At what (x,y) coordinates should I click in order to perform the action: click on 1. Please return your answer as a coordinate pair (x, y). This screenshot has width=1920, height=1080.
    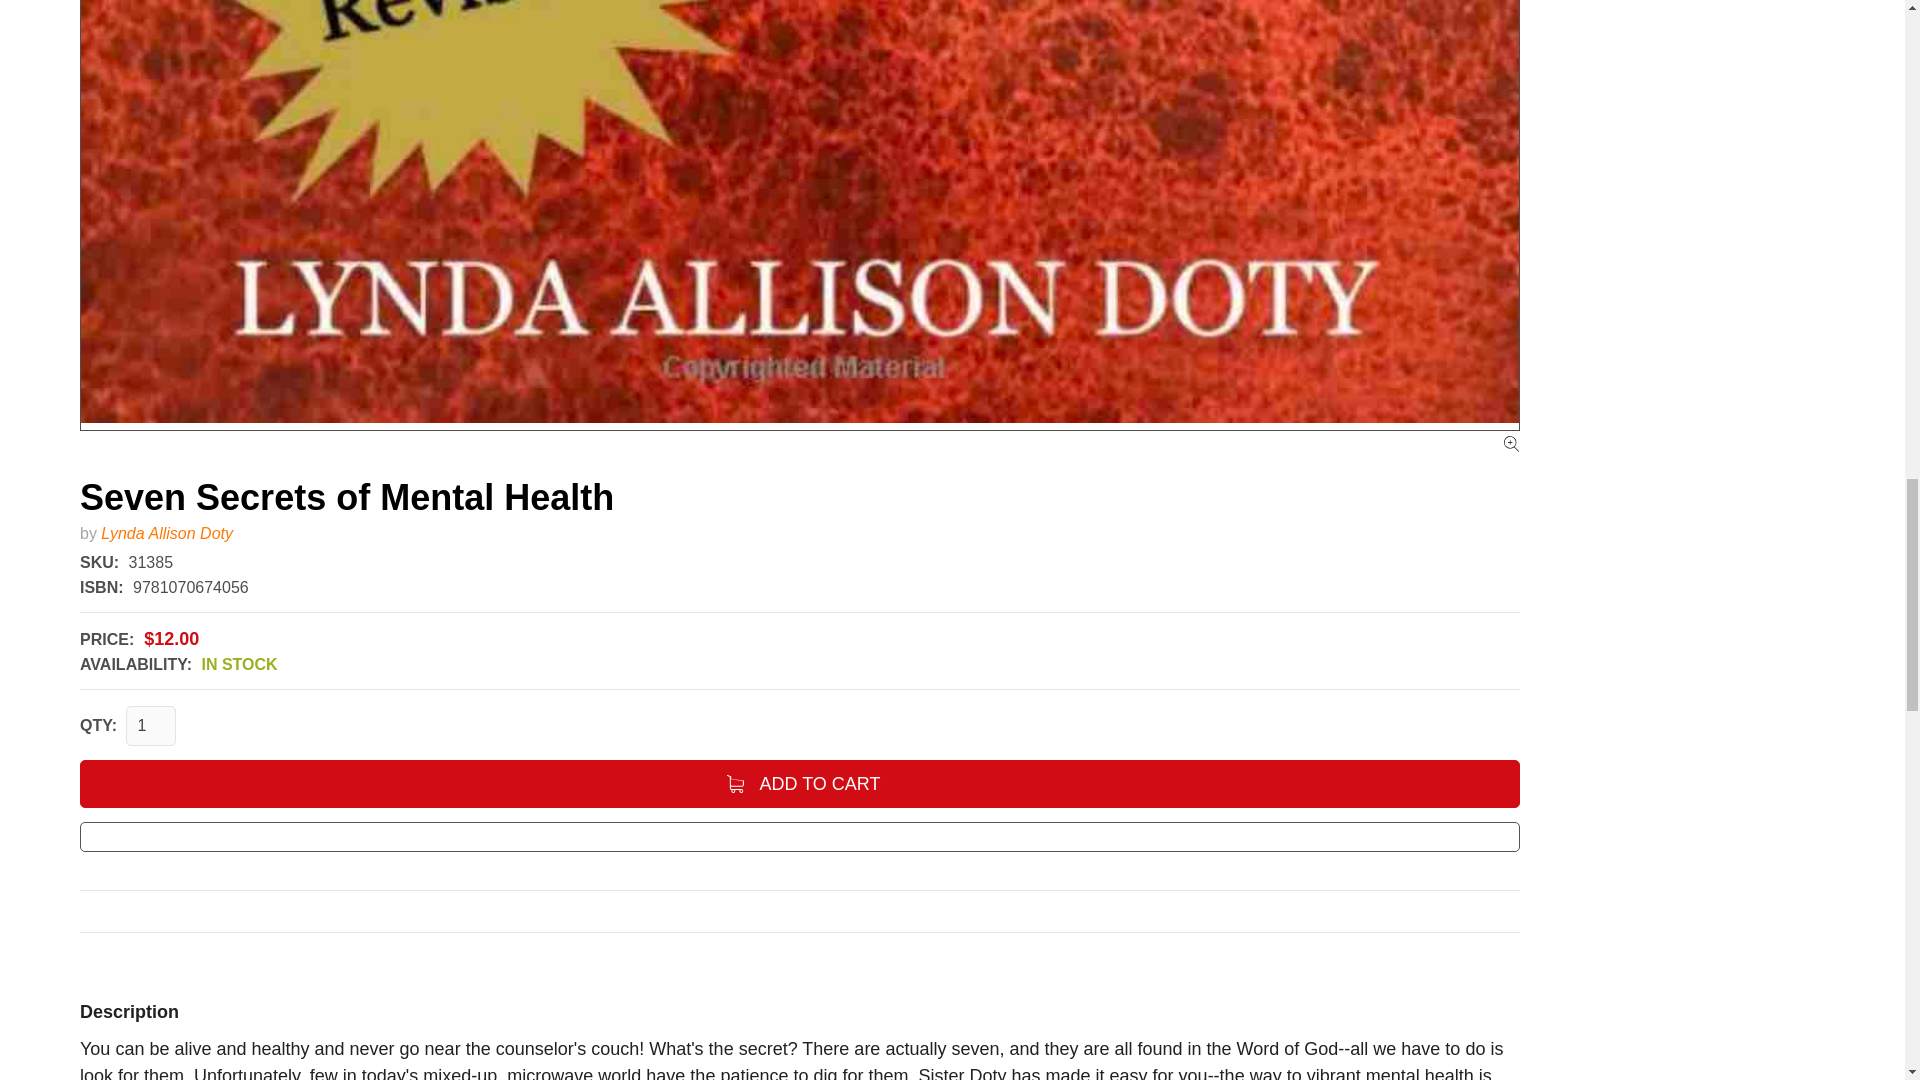
    Looking at the image, I should click on (151, 726).